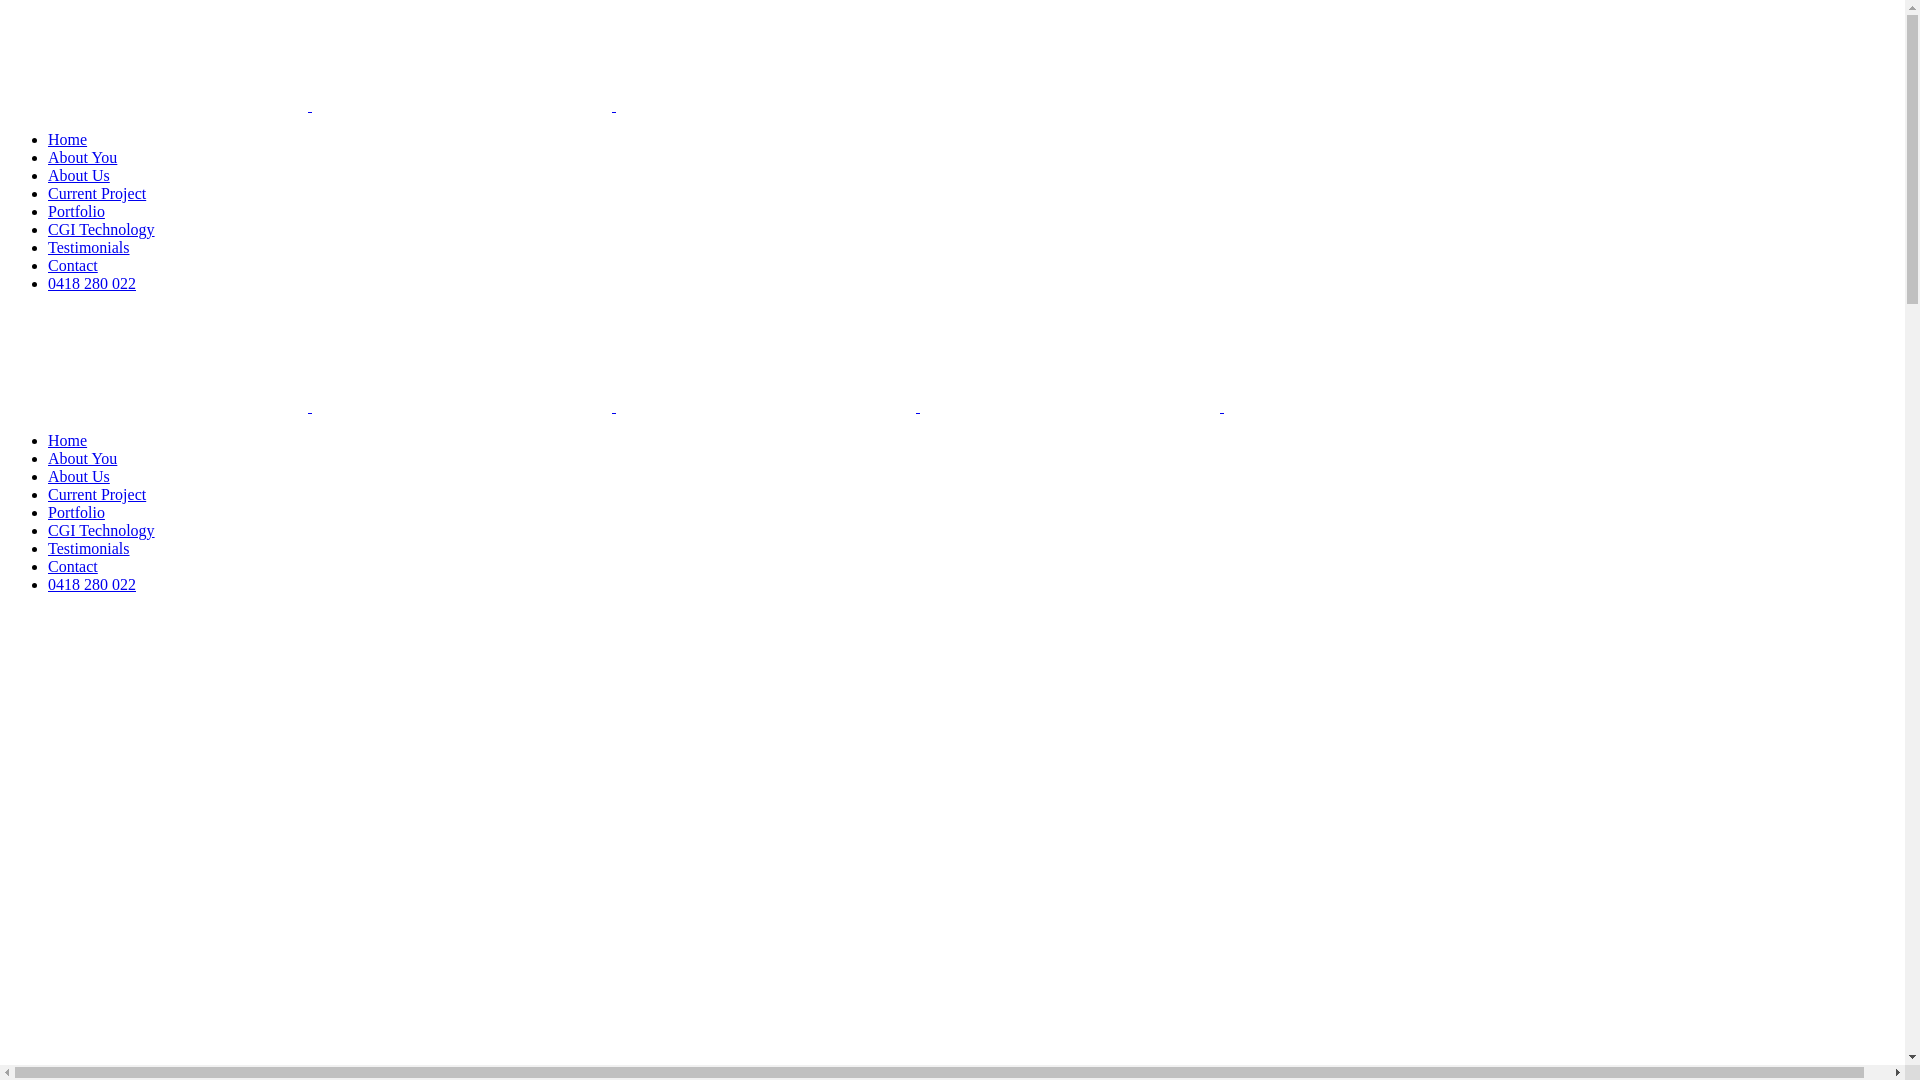 This screenshot has height=1080, width=1920. Describe the element at coordinates (68, 440) in the screenshot. I see `Home` at that location.